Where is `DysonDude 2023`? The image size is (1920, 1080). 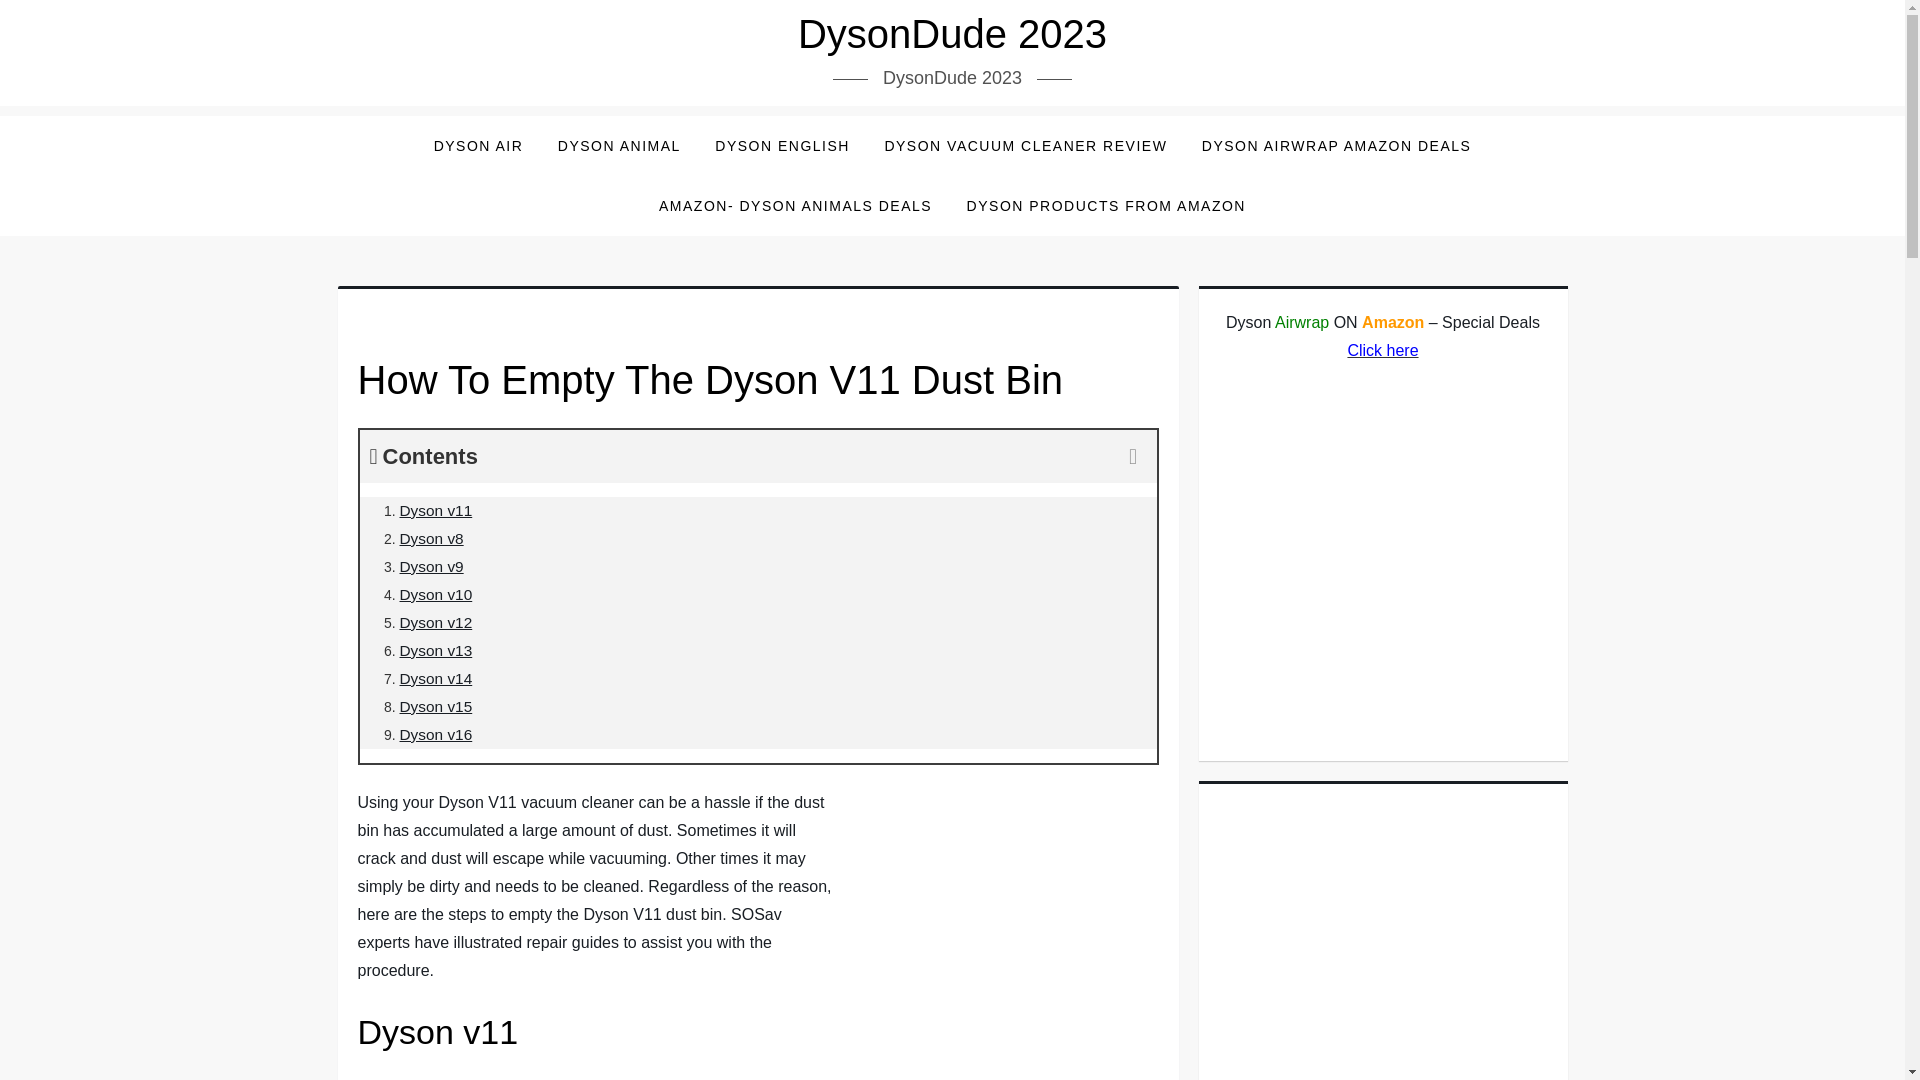 DysonDude 2023 is located at coordinates (952, 34).